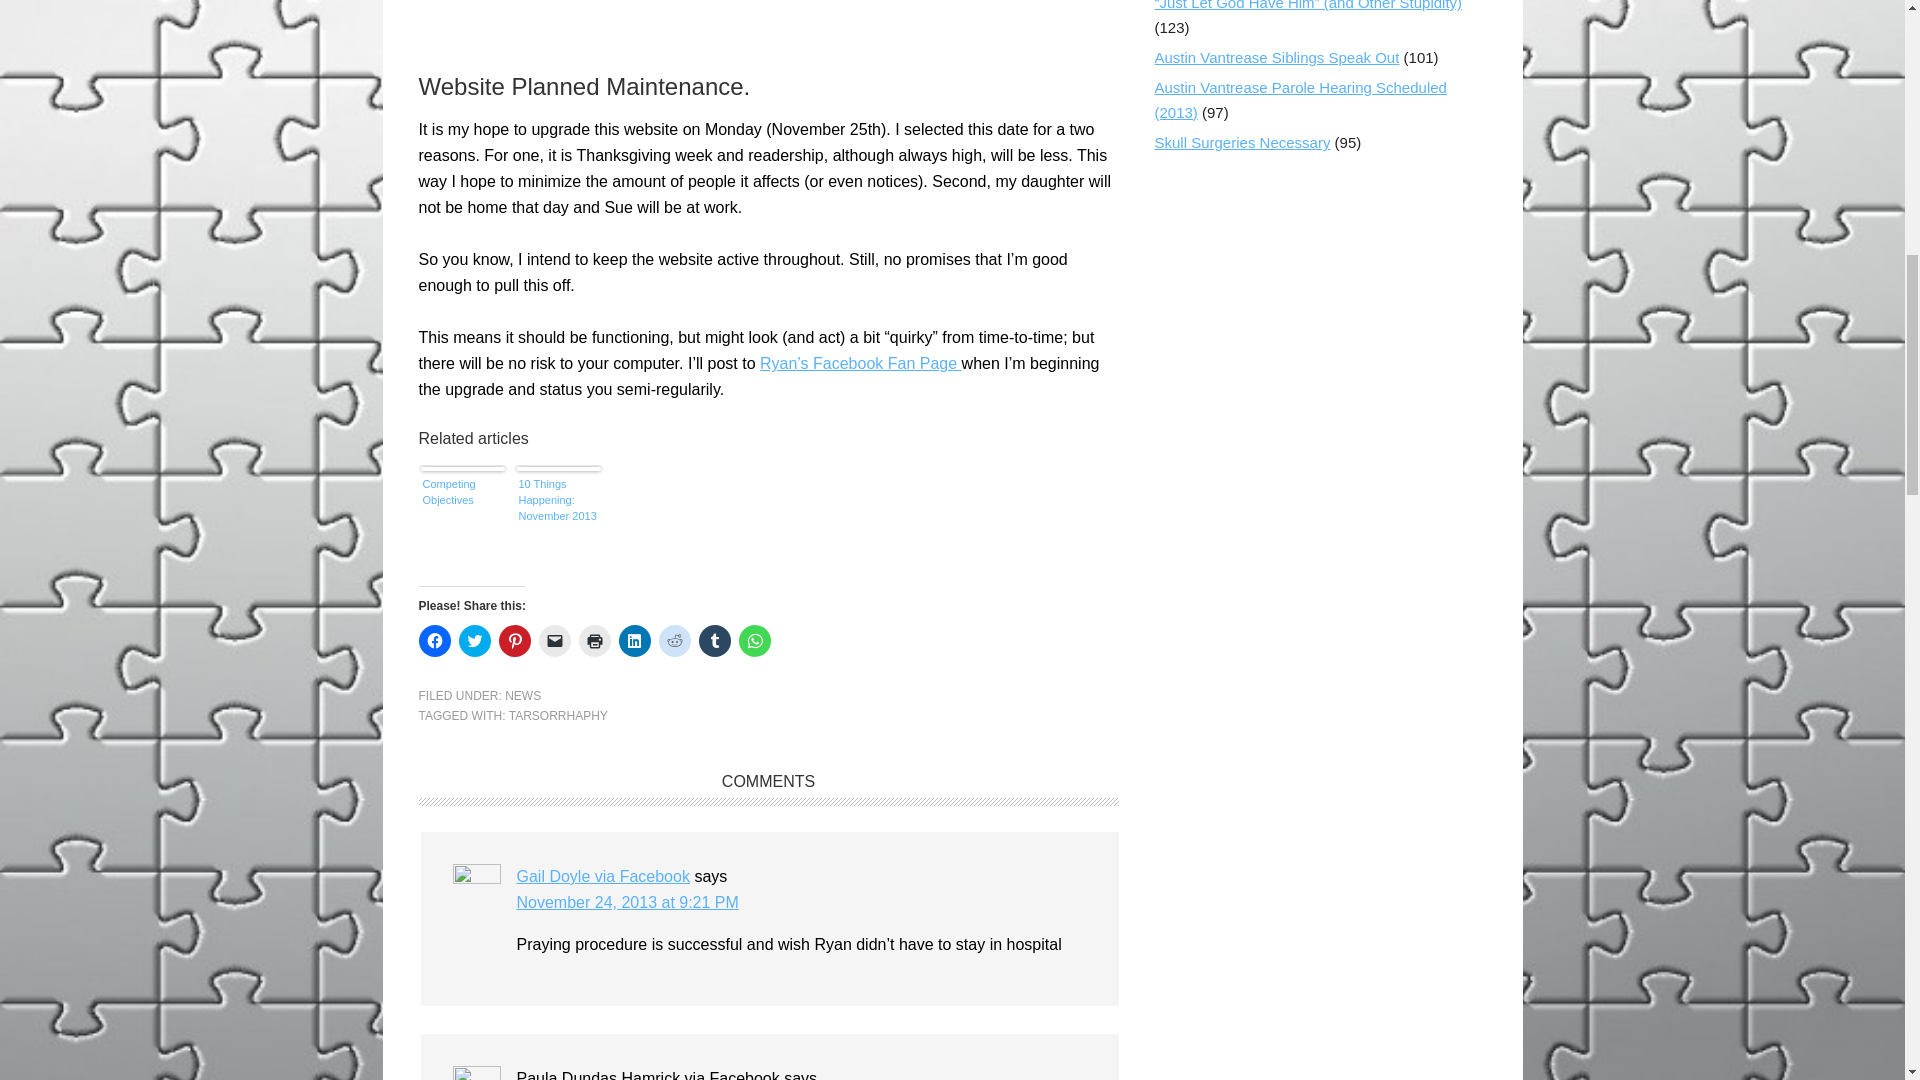  I want to click on Click to email a link to a friend, so click(554, 640).